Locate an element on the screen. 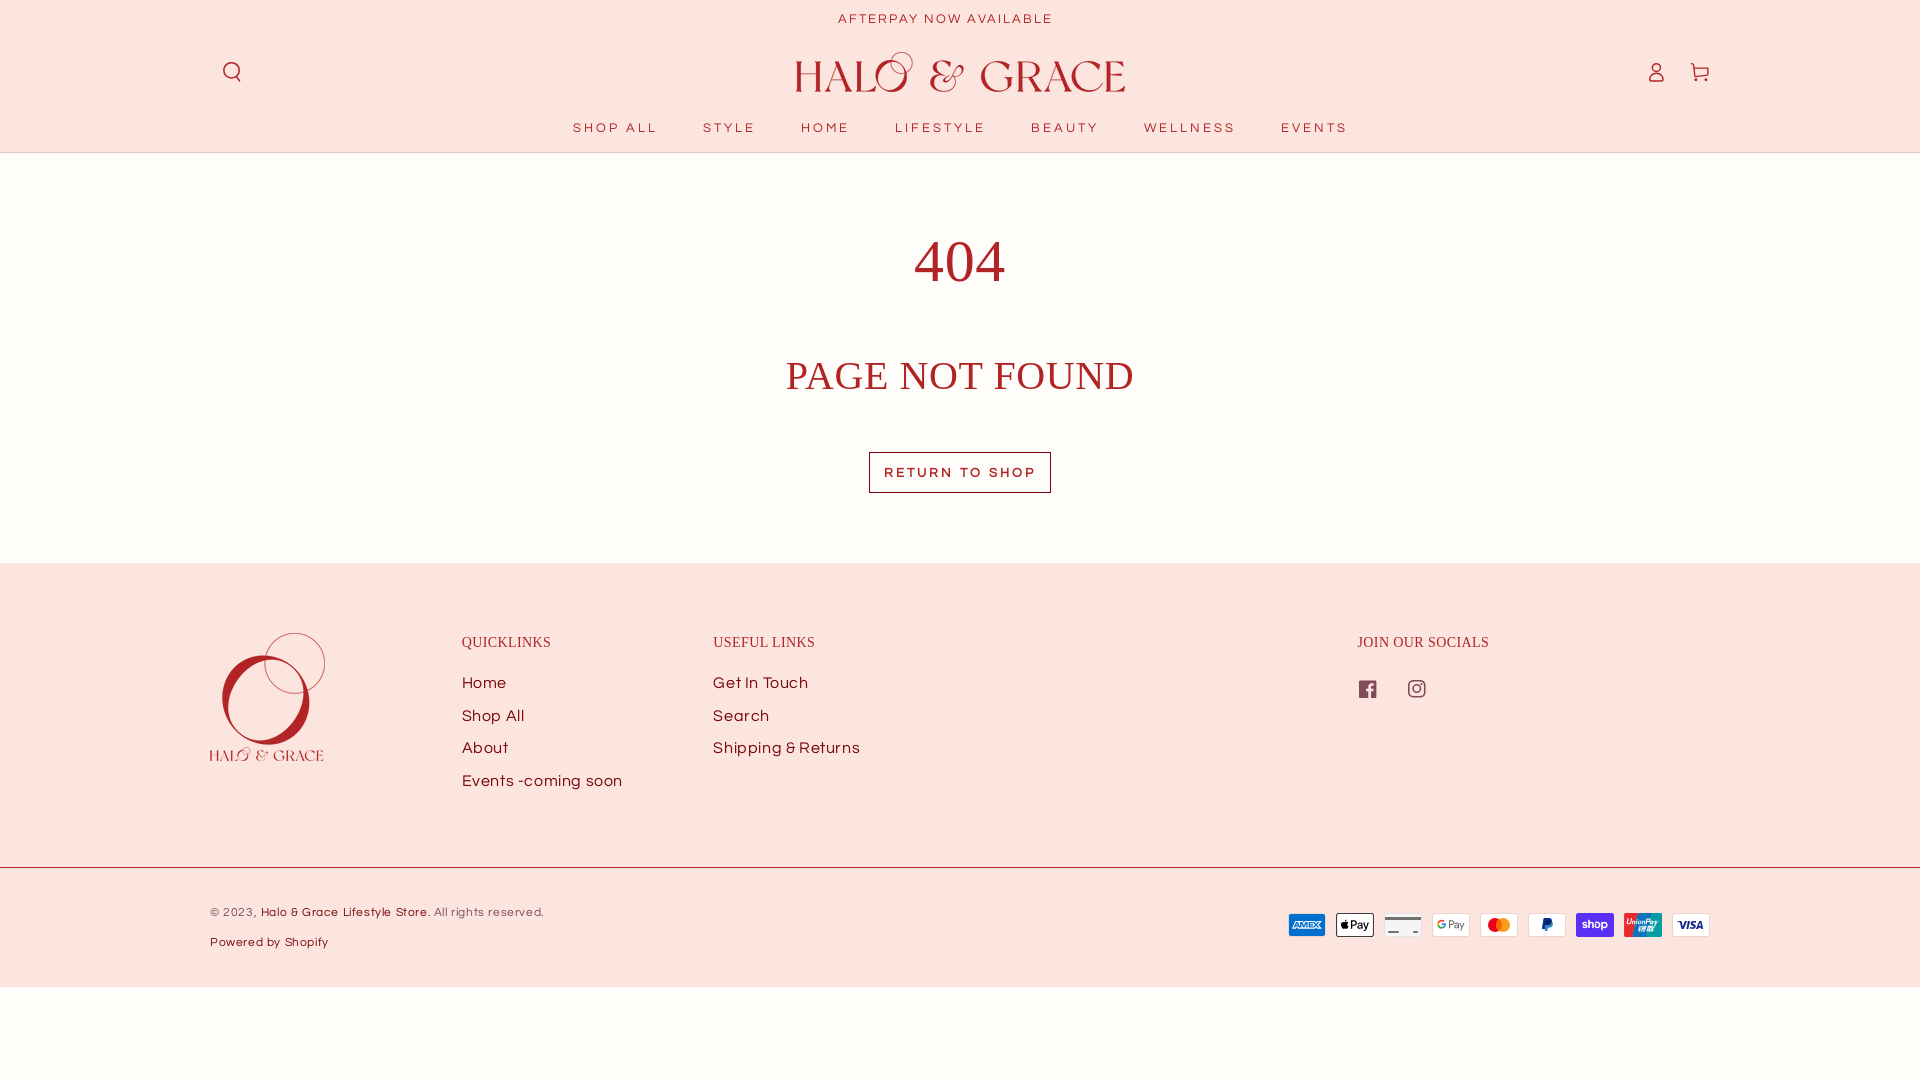 The image size is (1920, 1080). SHOP ALL is located at coordinates (616, 128).